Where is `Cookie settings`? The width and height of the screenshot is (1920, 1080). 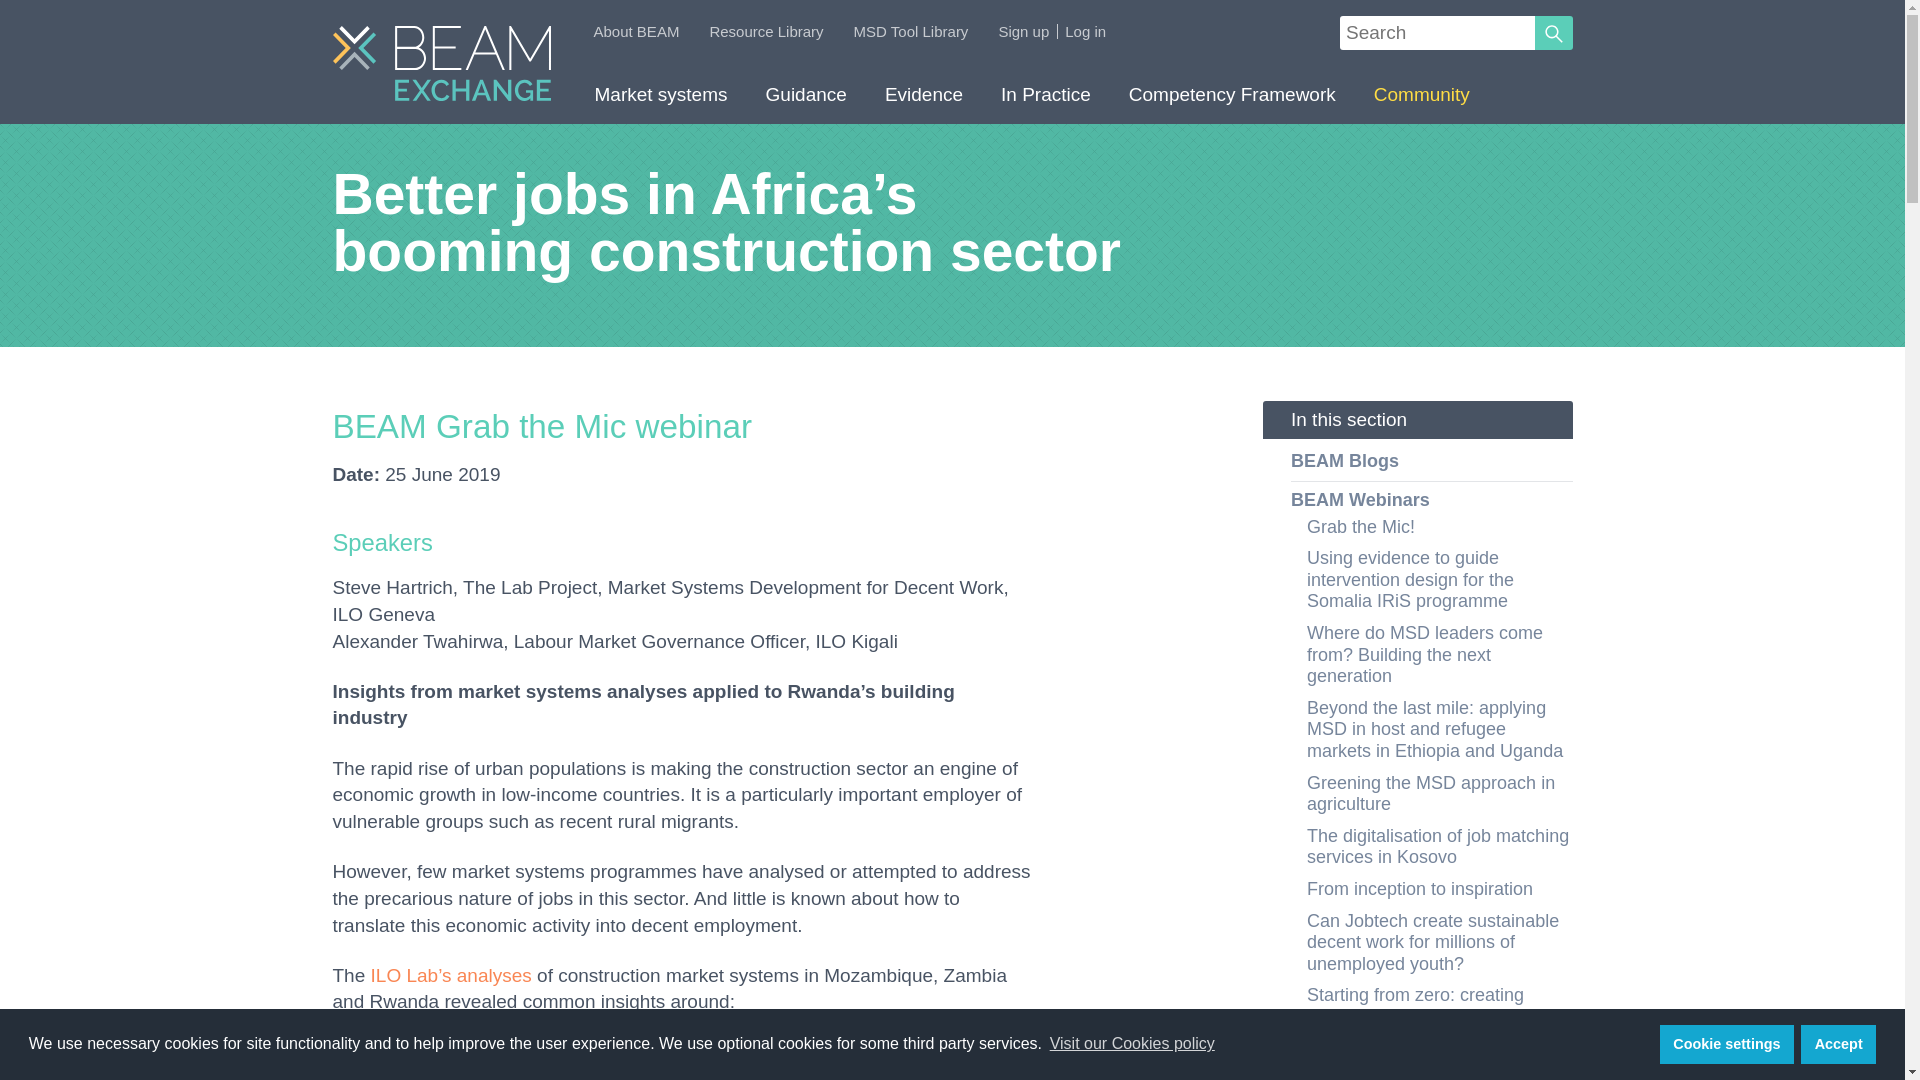
Cookie settings is located at coordinates (1726, 1043).